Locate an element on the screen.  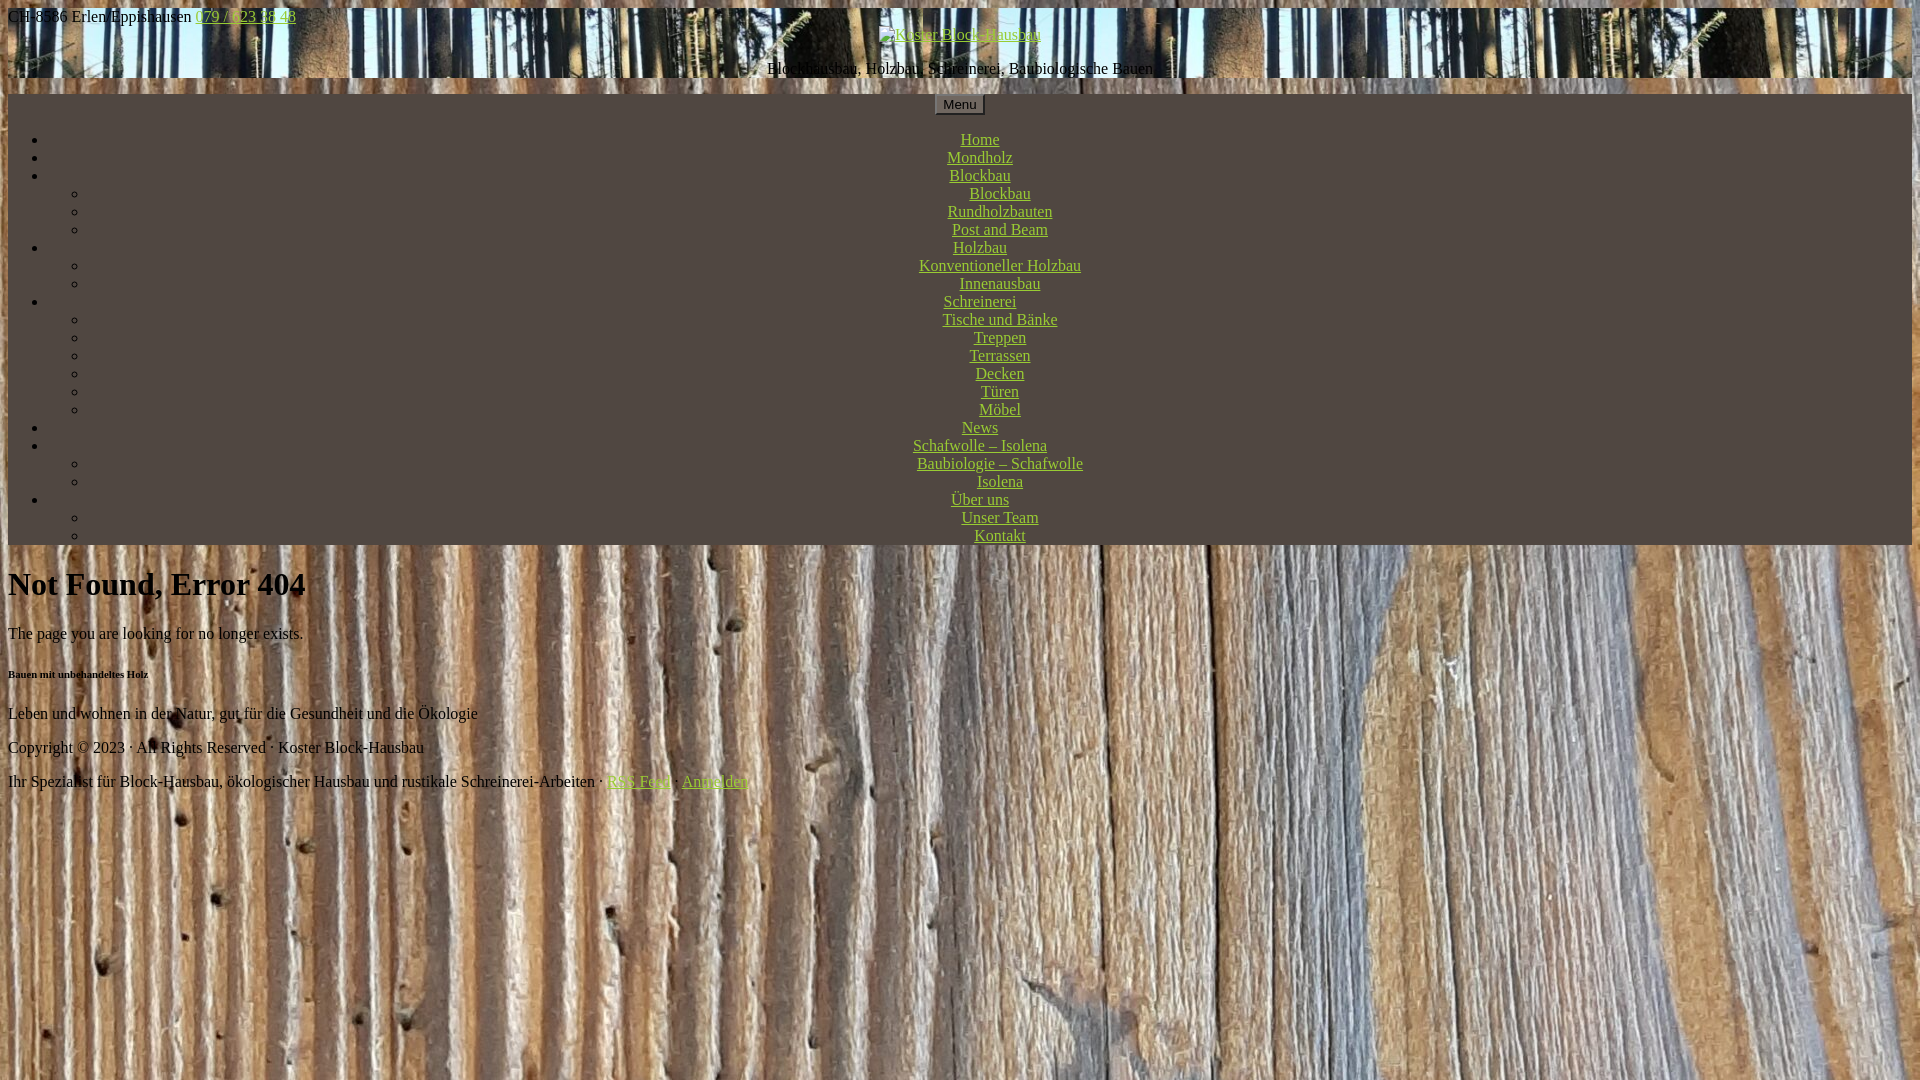
Kontakt is located at coordinates (1000, 536).